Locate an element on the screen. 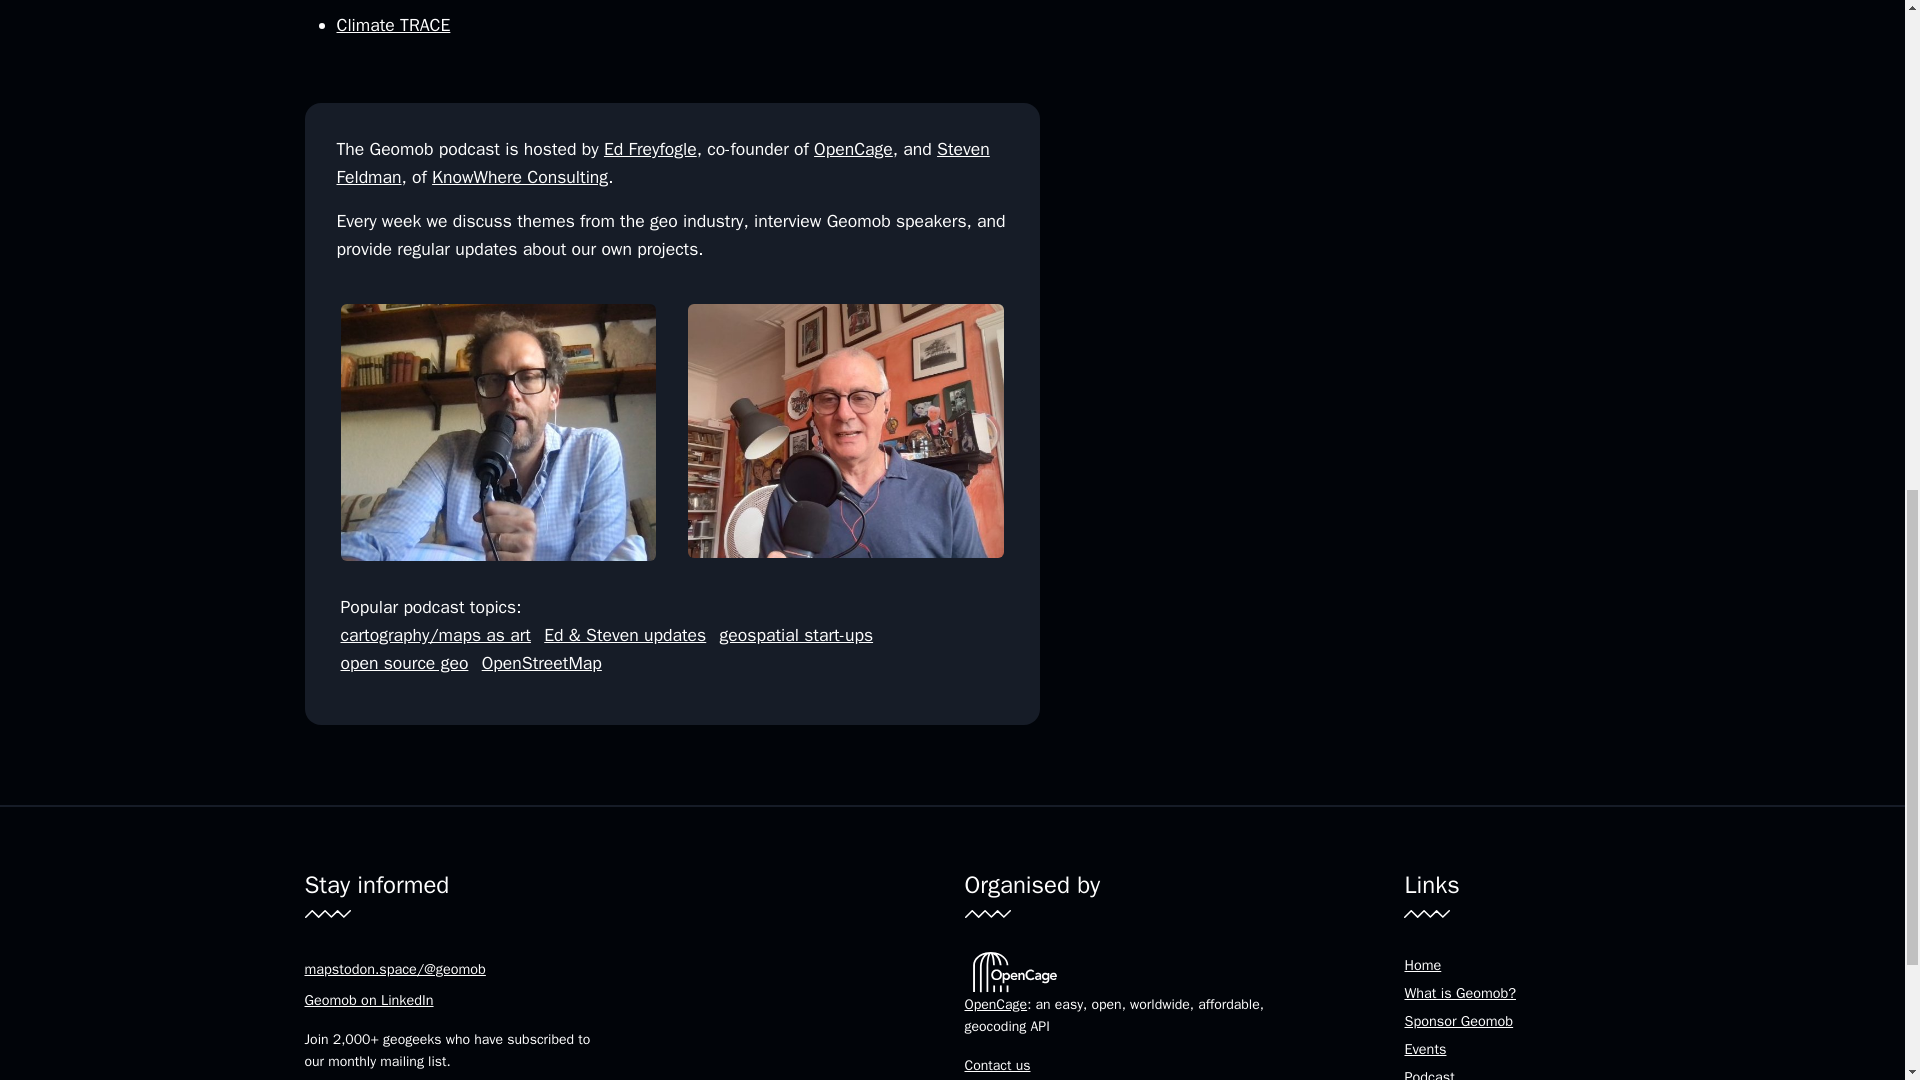  OpenStreetMap is located at coordinates (542, 662).